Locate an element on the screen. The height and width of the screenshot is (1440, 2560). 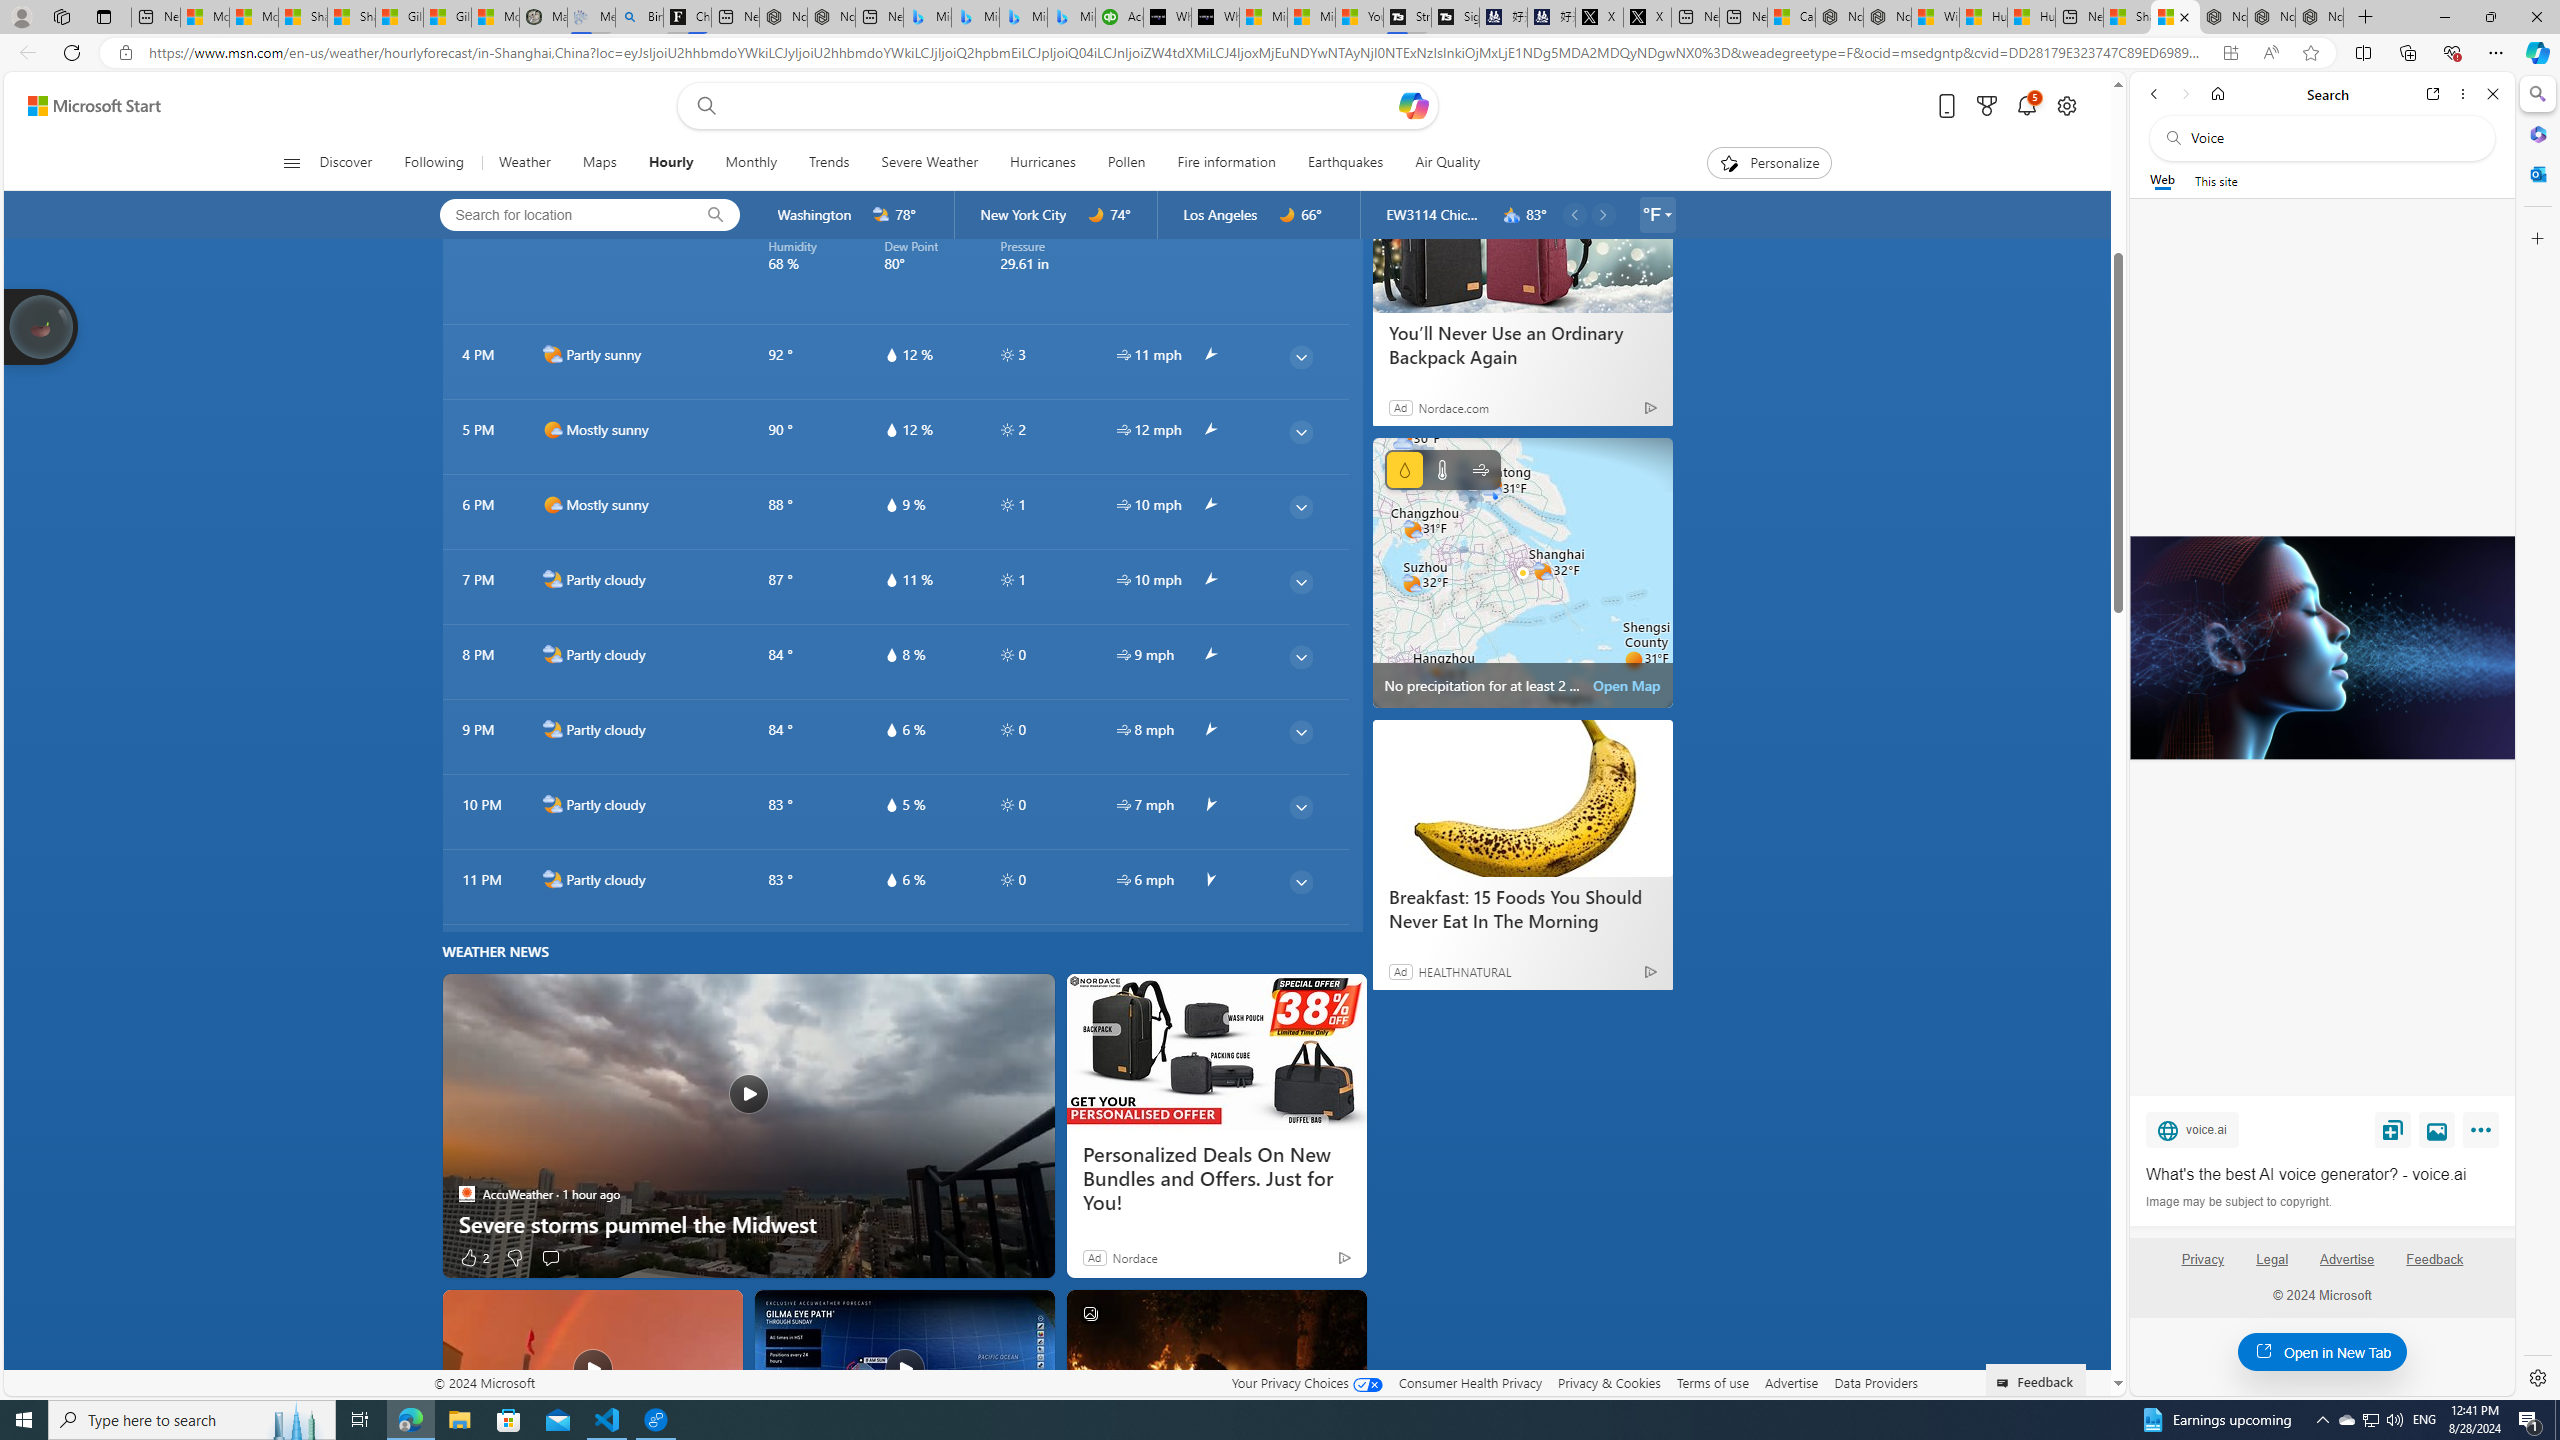
Fire information is located at coordinates (1226, 163).